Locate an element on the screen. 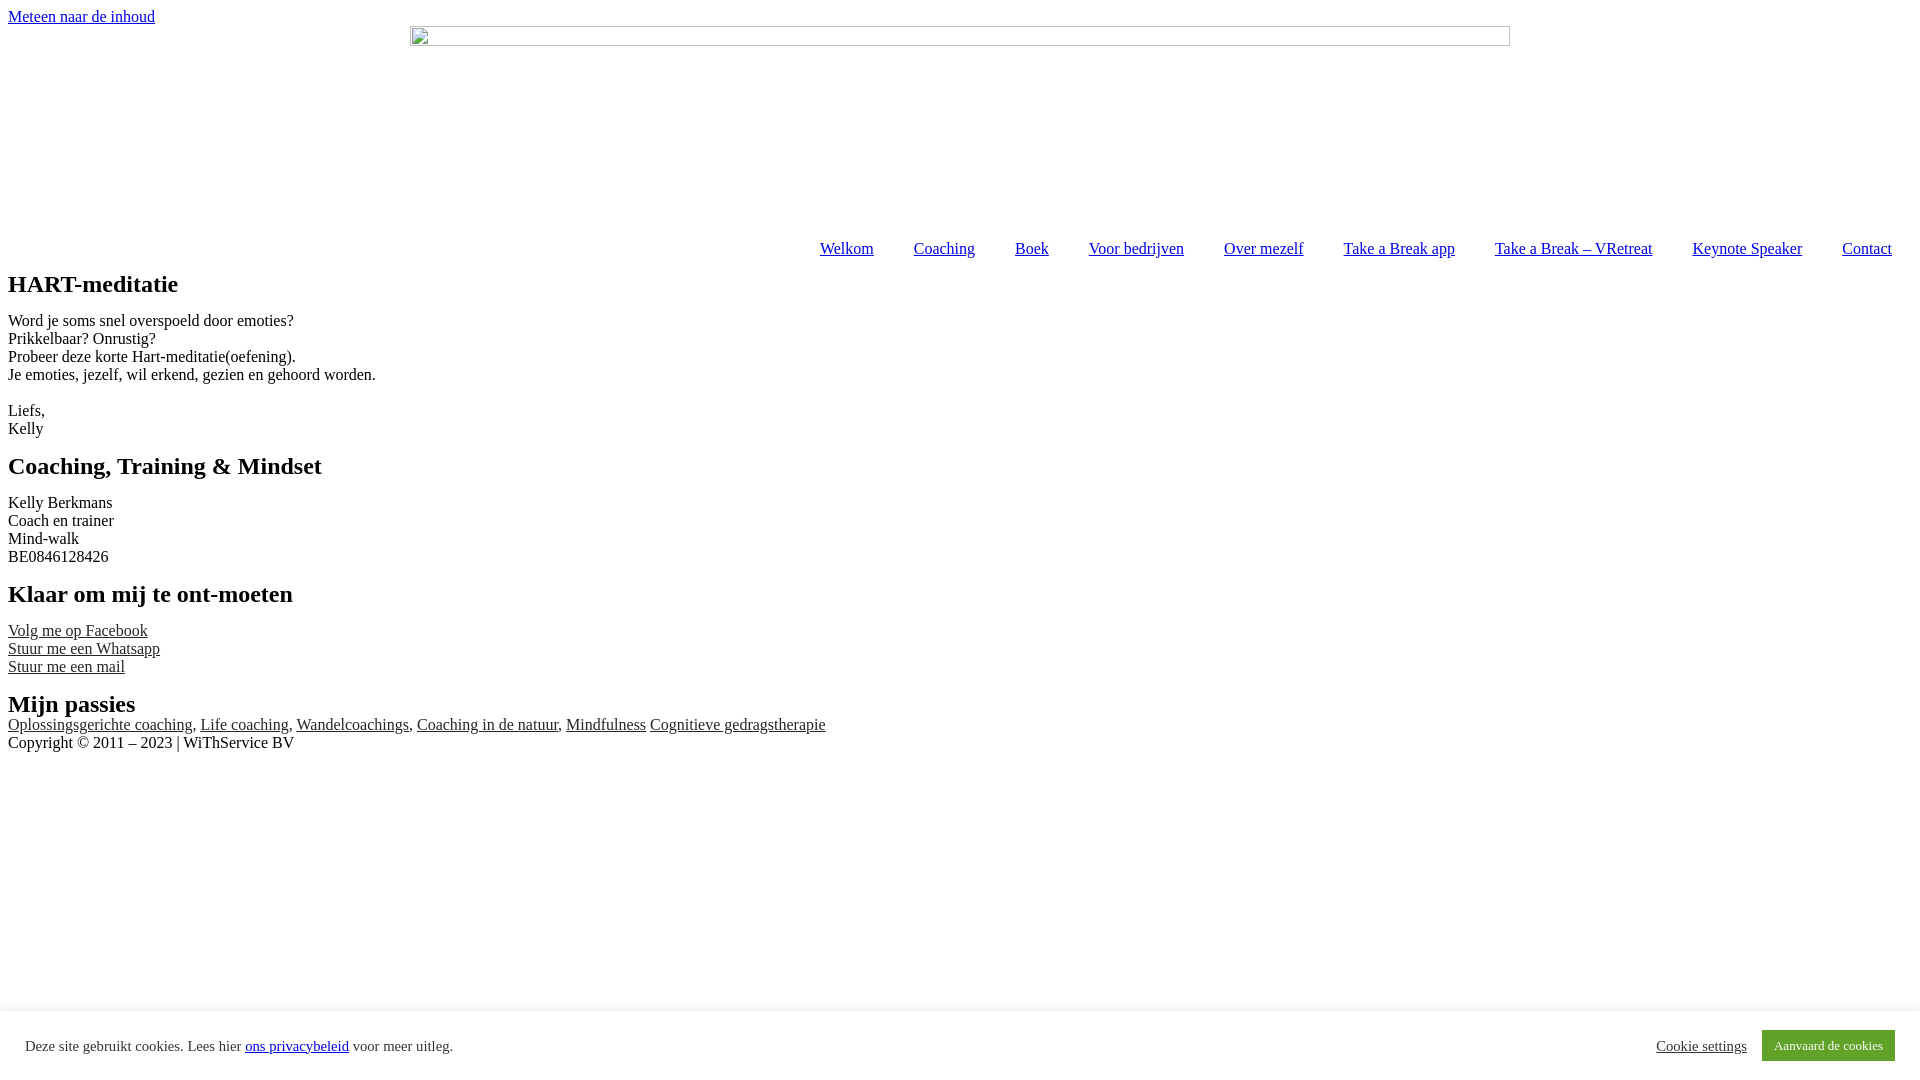 This screenshot has width=1920, height=1080. Life coaching is located at coordinates (244, 724).